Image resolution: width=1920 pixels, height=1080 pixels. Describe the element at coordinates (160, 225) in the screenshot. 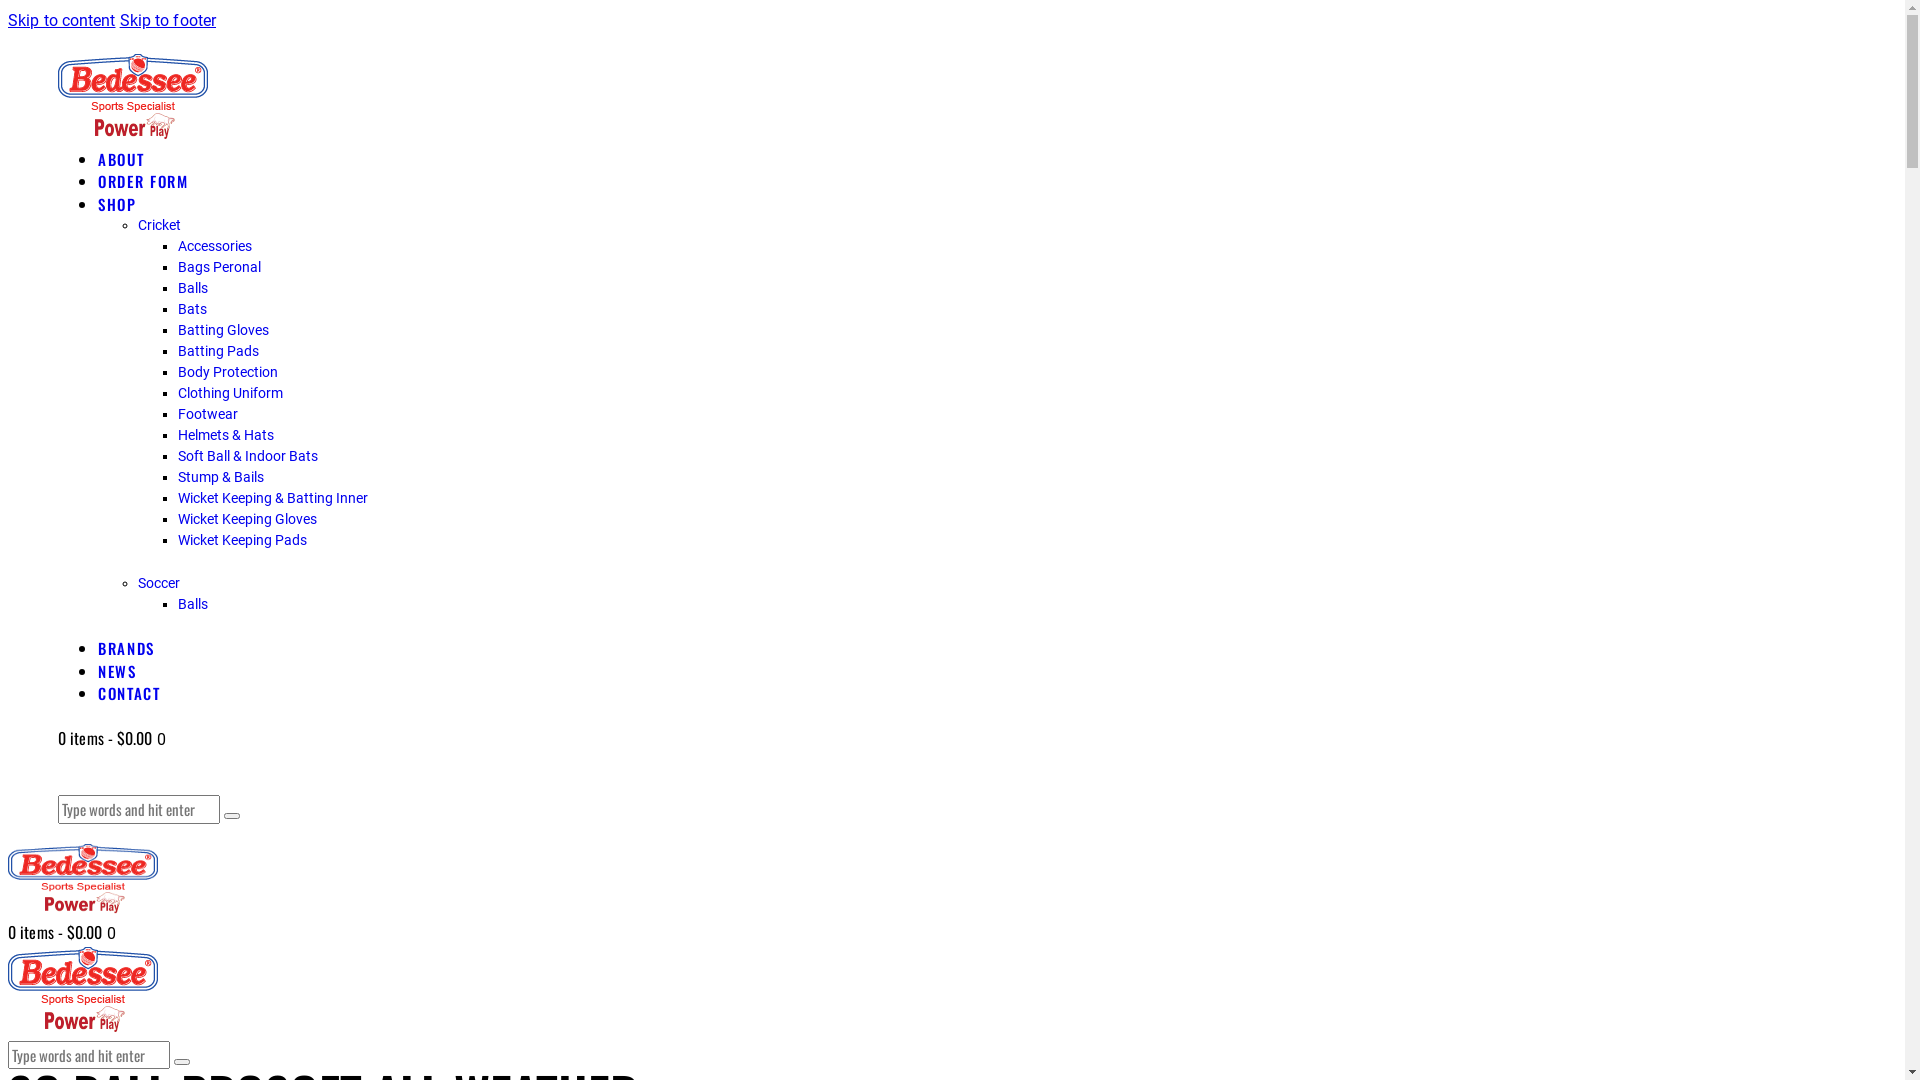

I see `Cricket` at that location.